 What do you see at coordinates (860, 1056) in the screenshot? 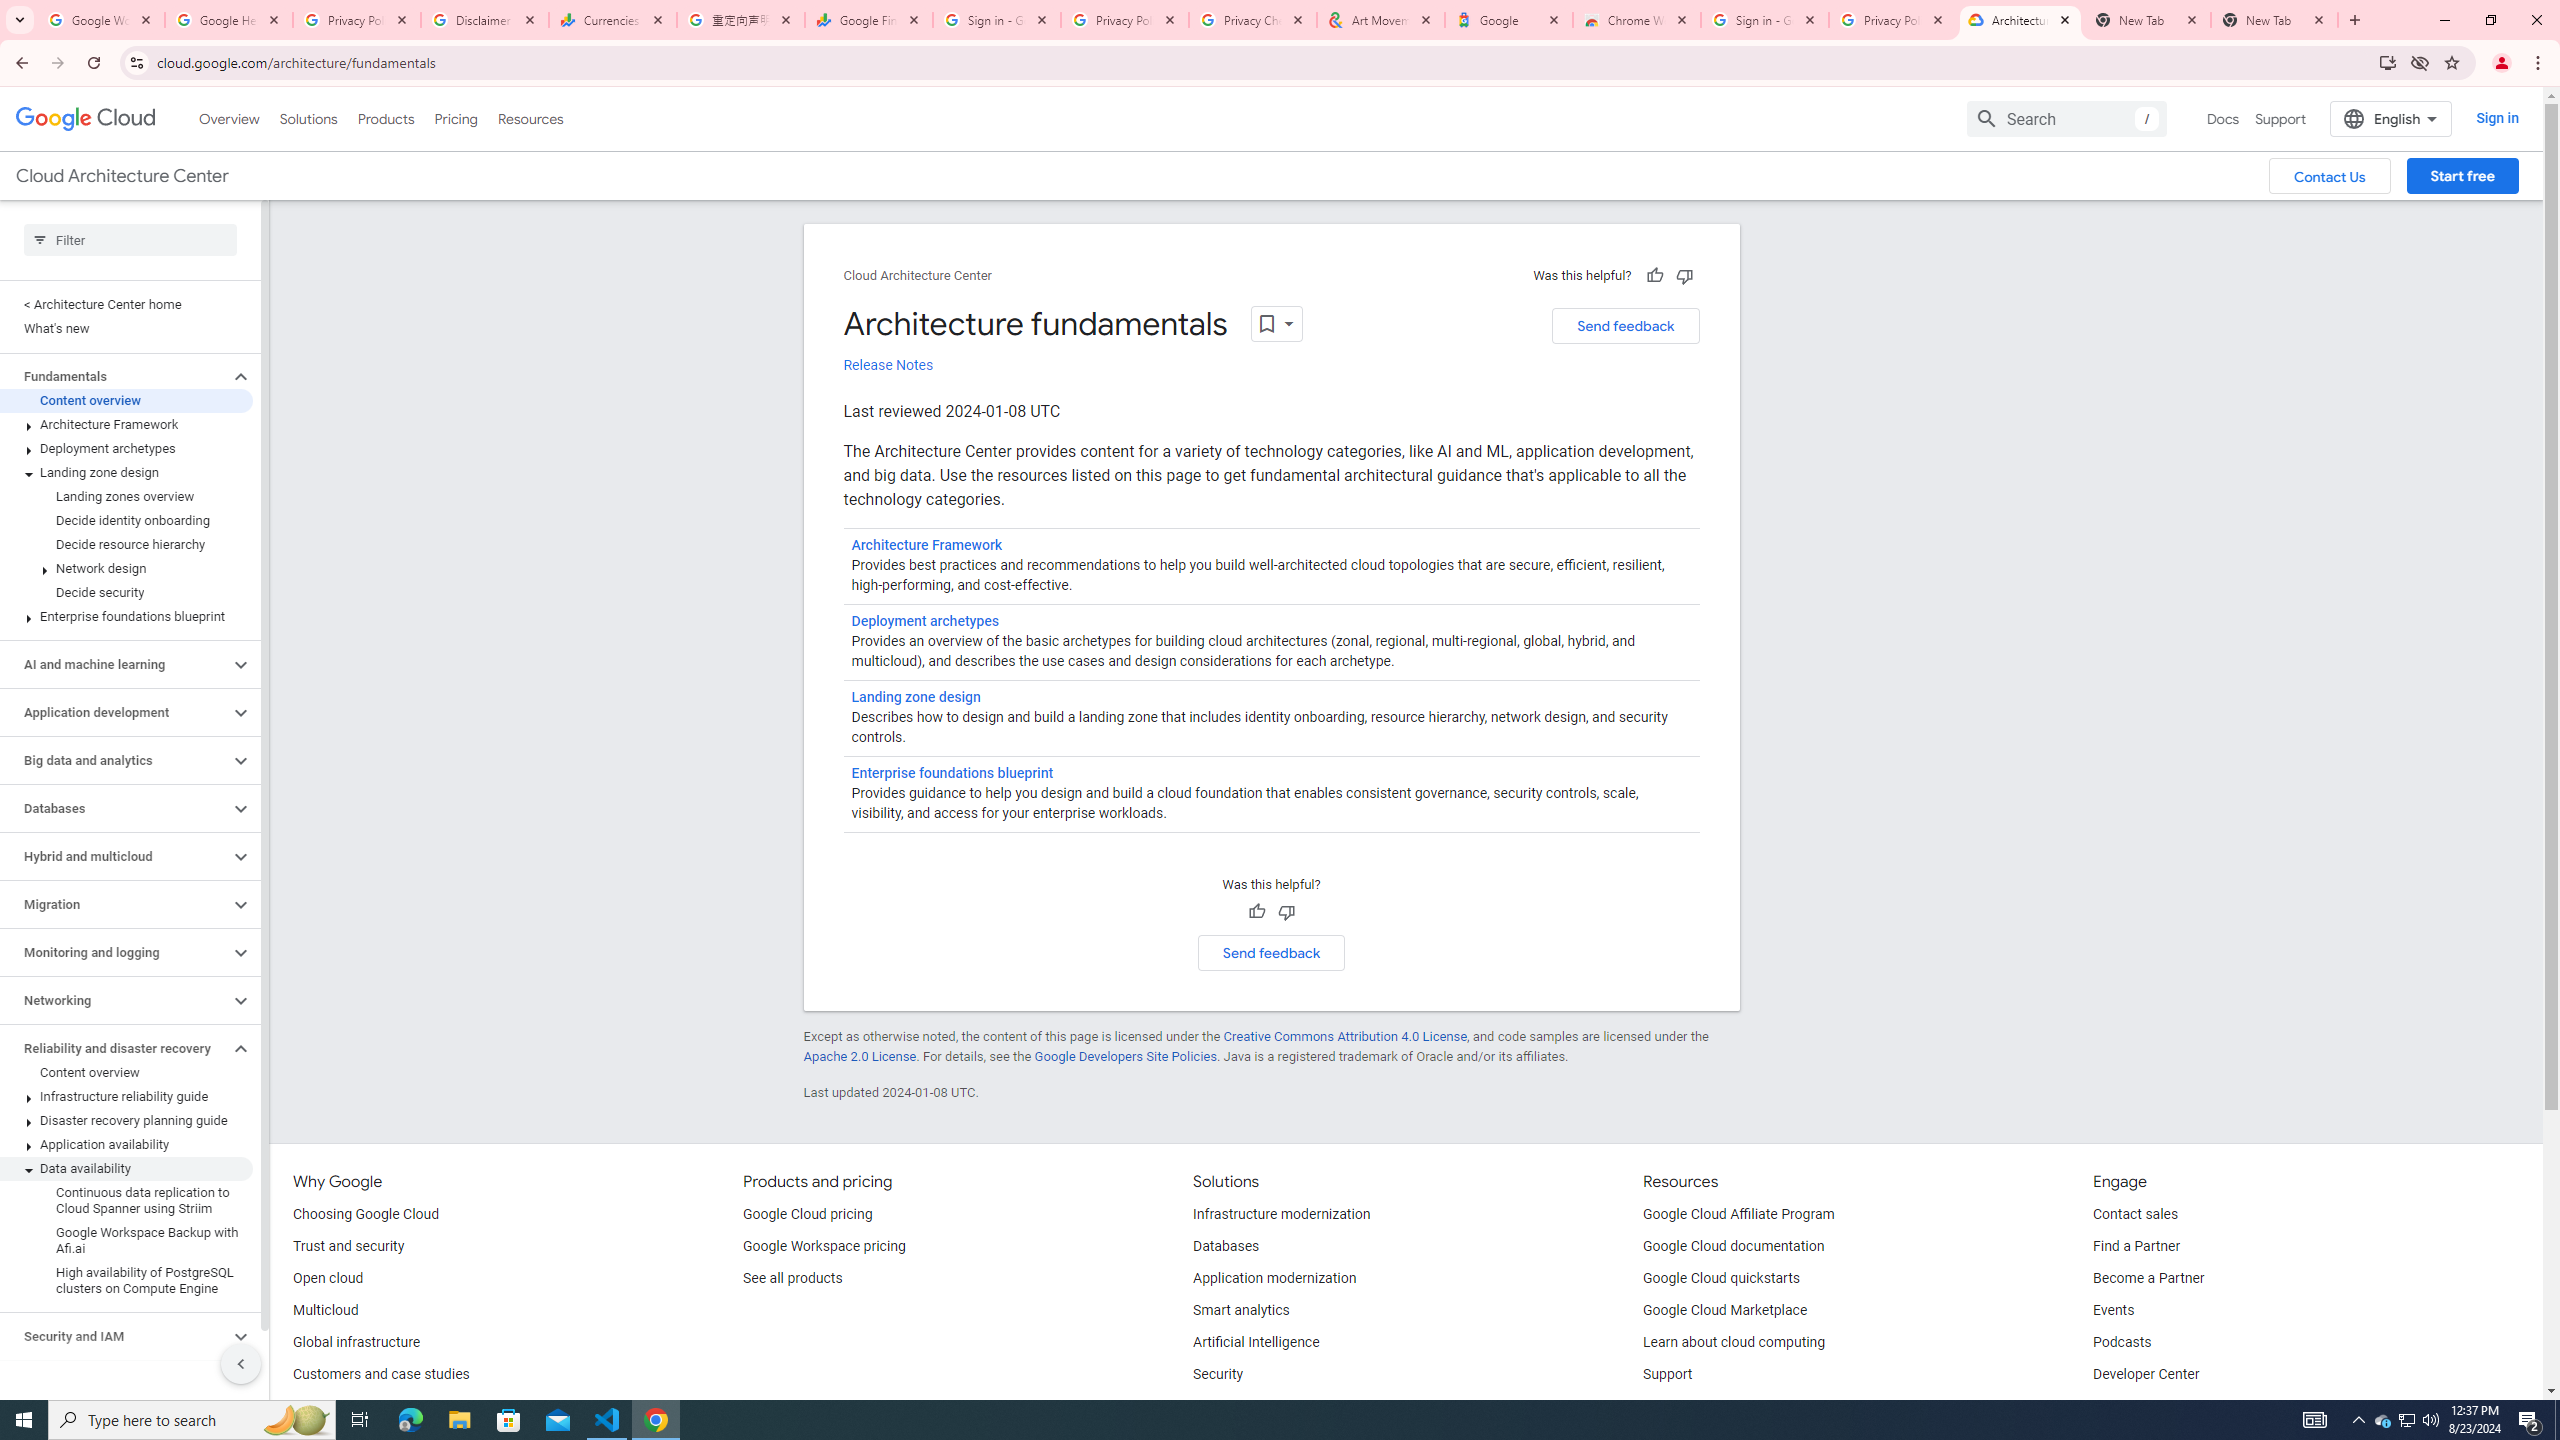
I see `Apache 2.0 License` at bounding box center [860, 1056].